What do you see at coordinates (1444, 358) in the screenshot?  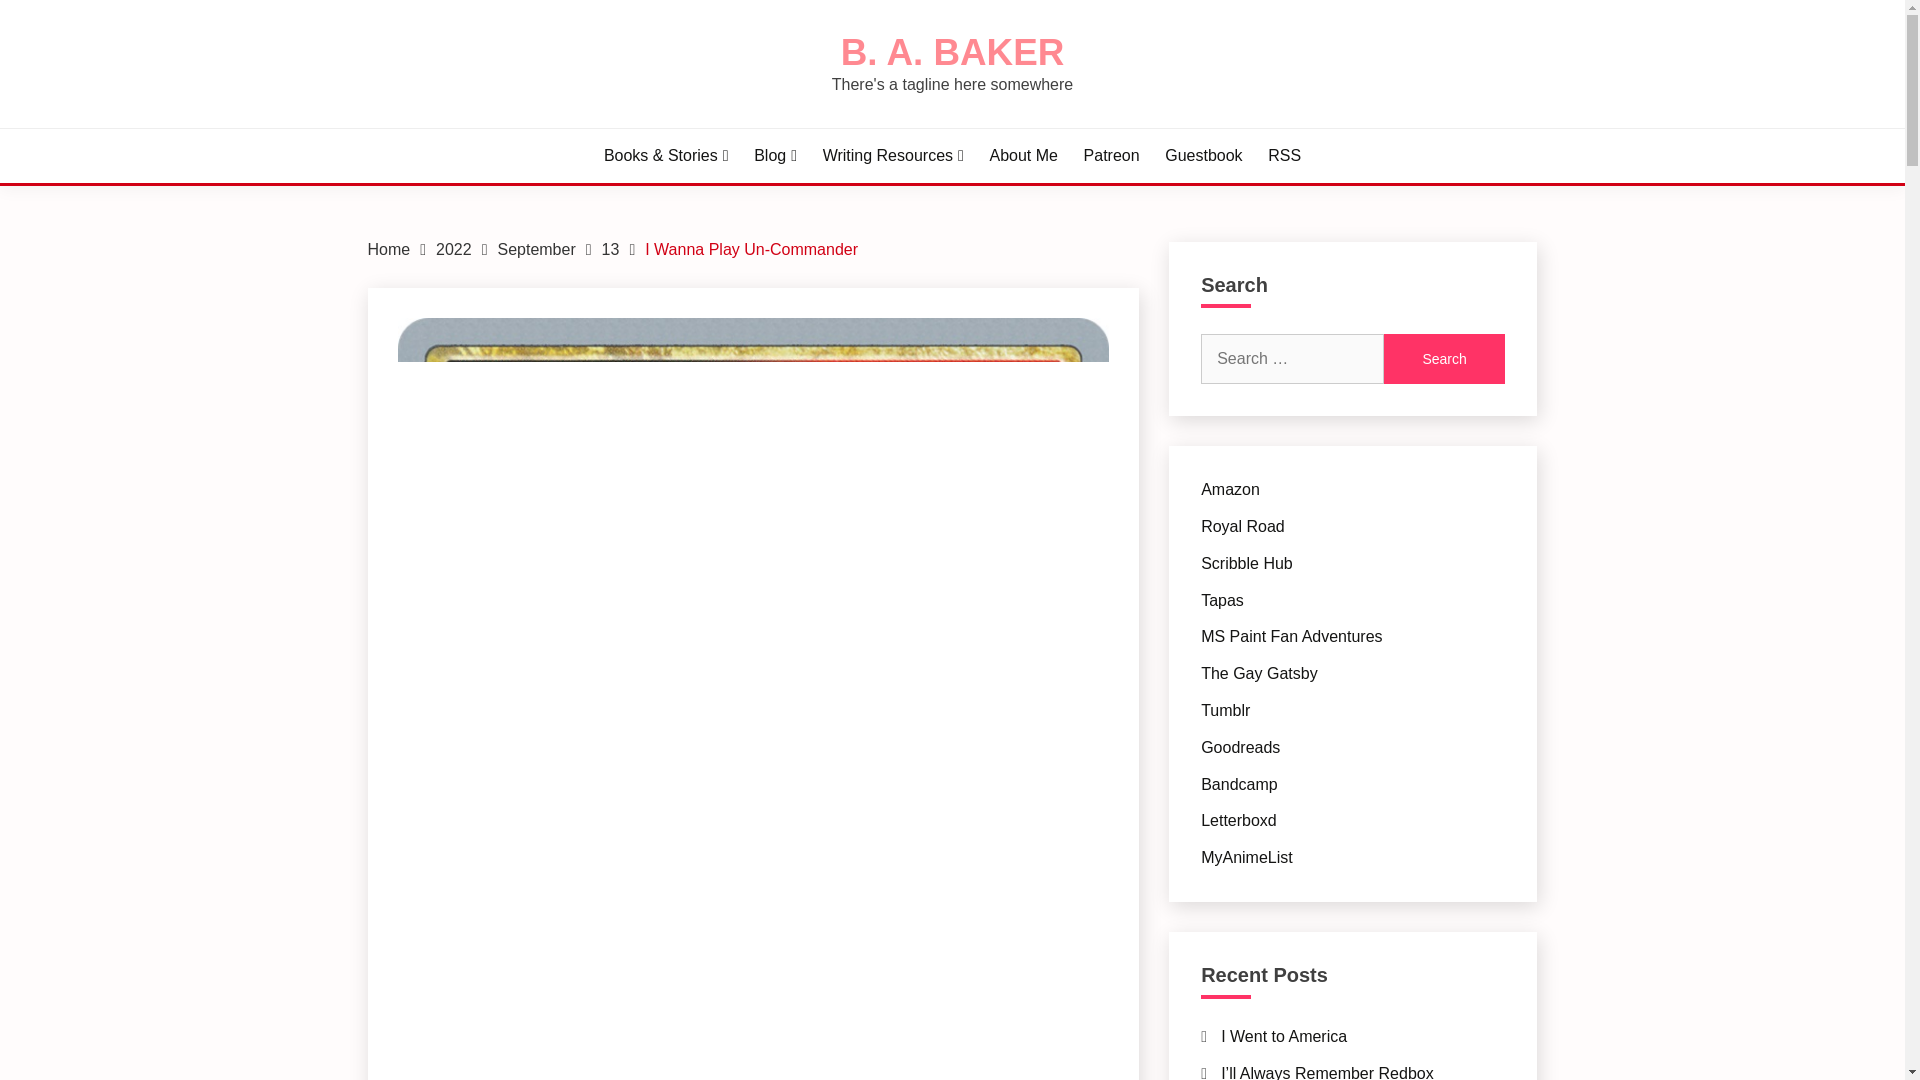 I see `Search` at bounding box center [1444, 358].